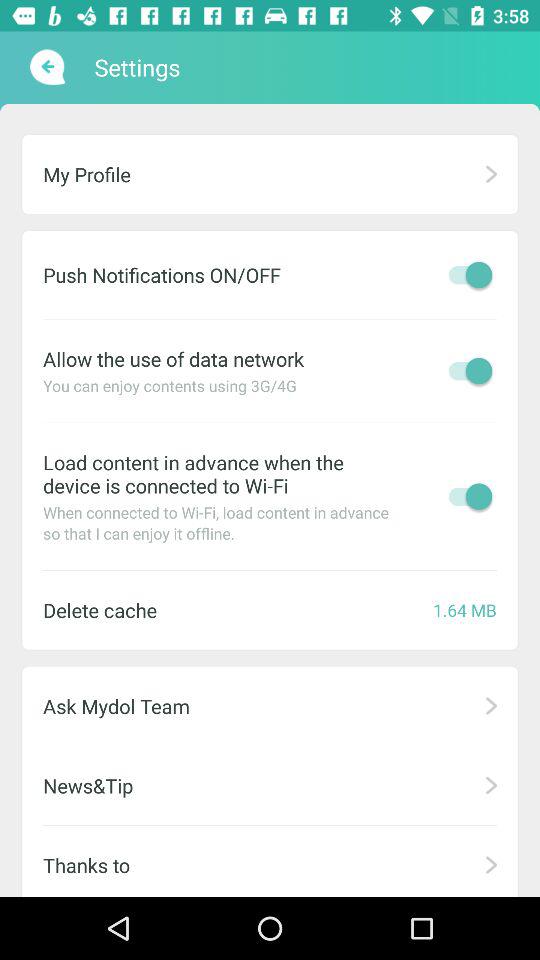 The image size is (540, 960). Describe the element at coordinates (465, 274) in the screenshot. I see `toggle notification option` at that location.